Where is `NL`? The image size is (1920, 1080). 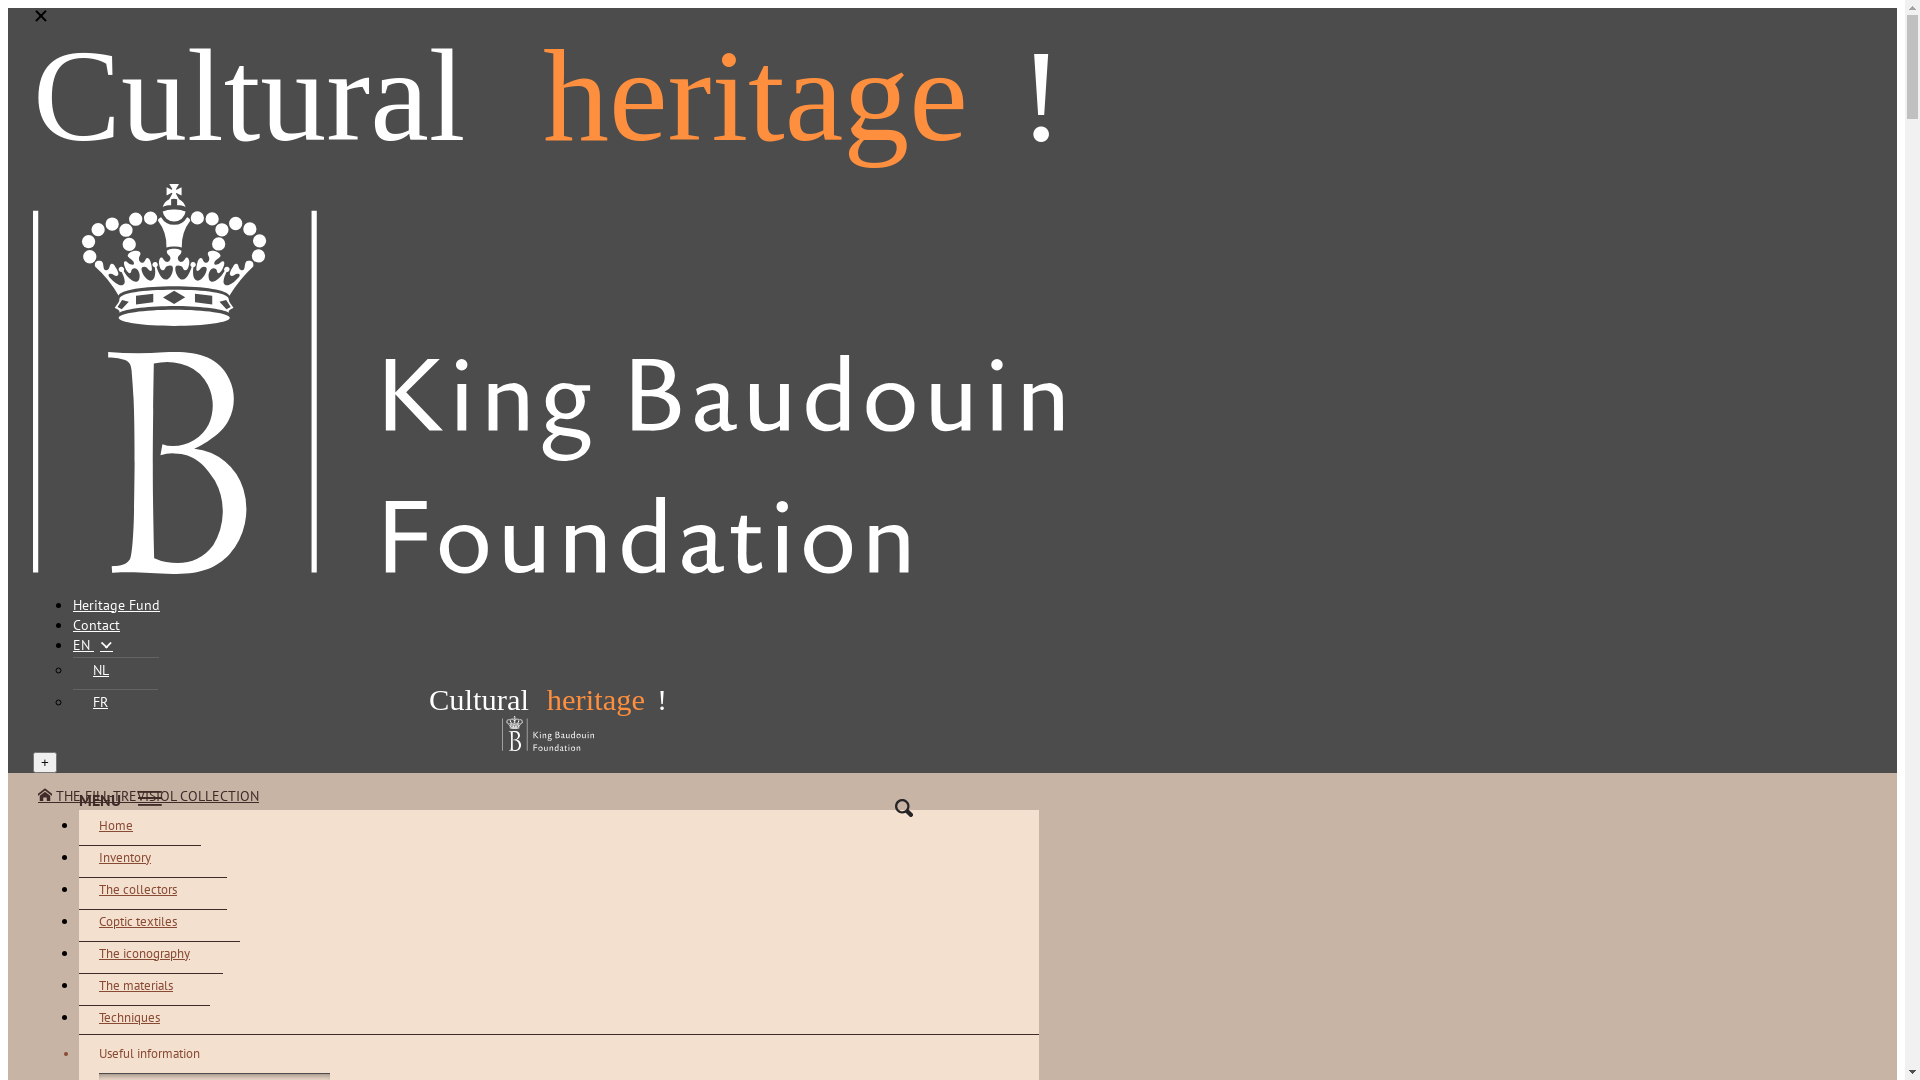
NL is located at coordinates (116, 670).